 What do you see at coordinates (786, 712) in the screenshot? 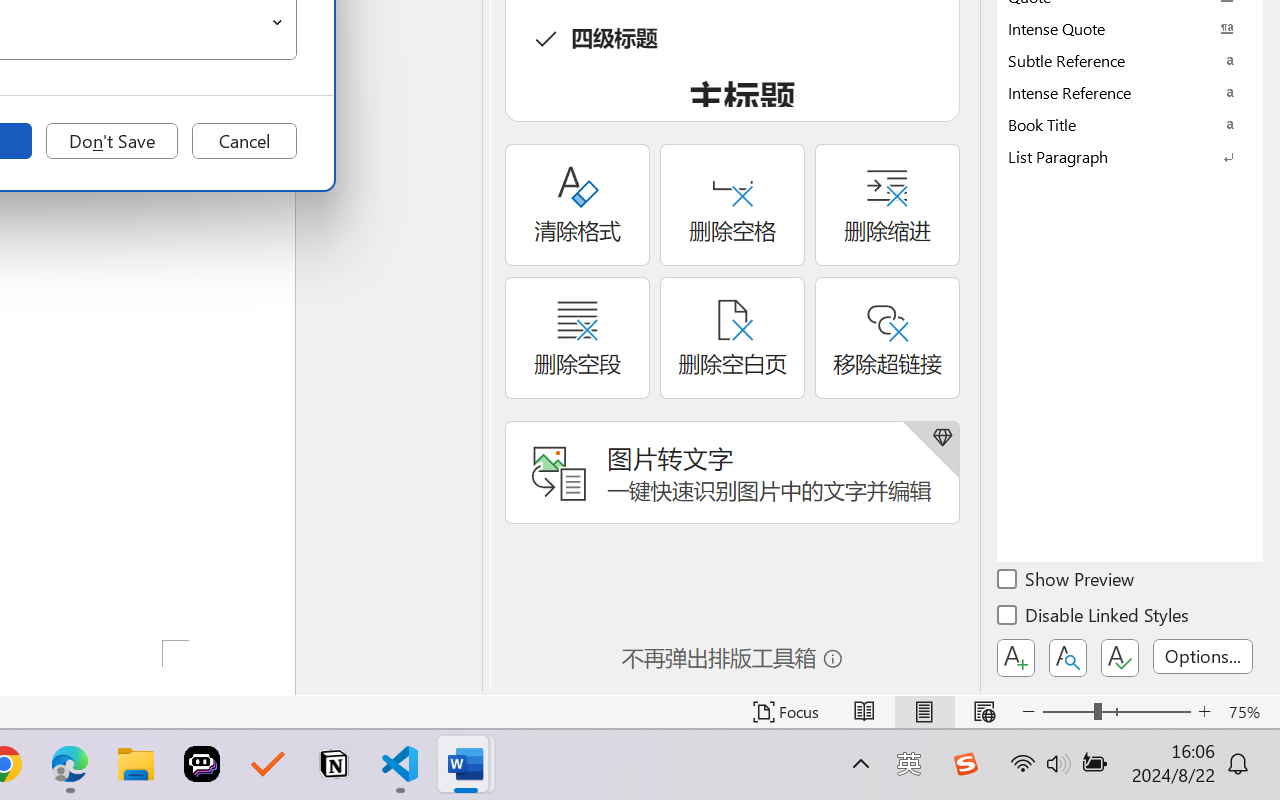
I see `Focus ` at bounding box center [786, 712].